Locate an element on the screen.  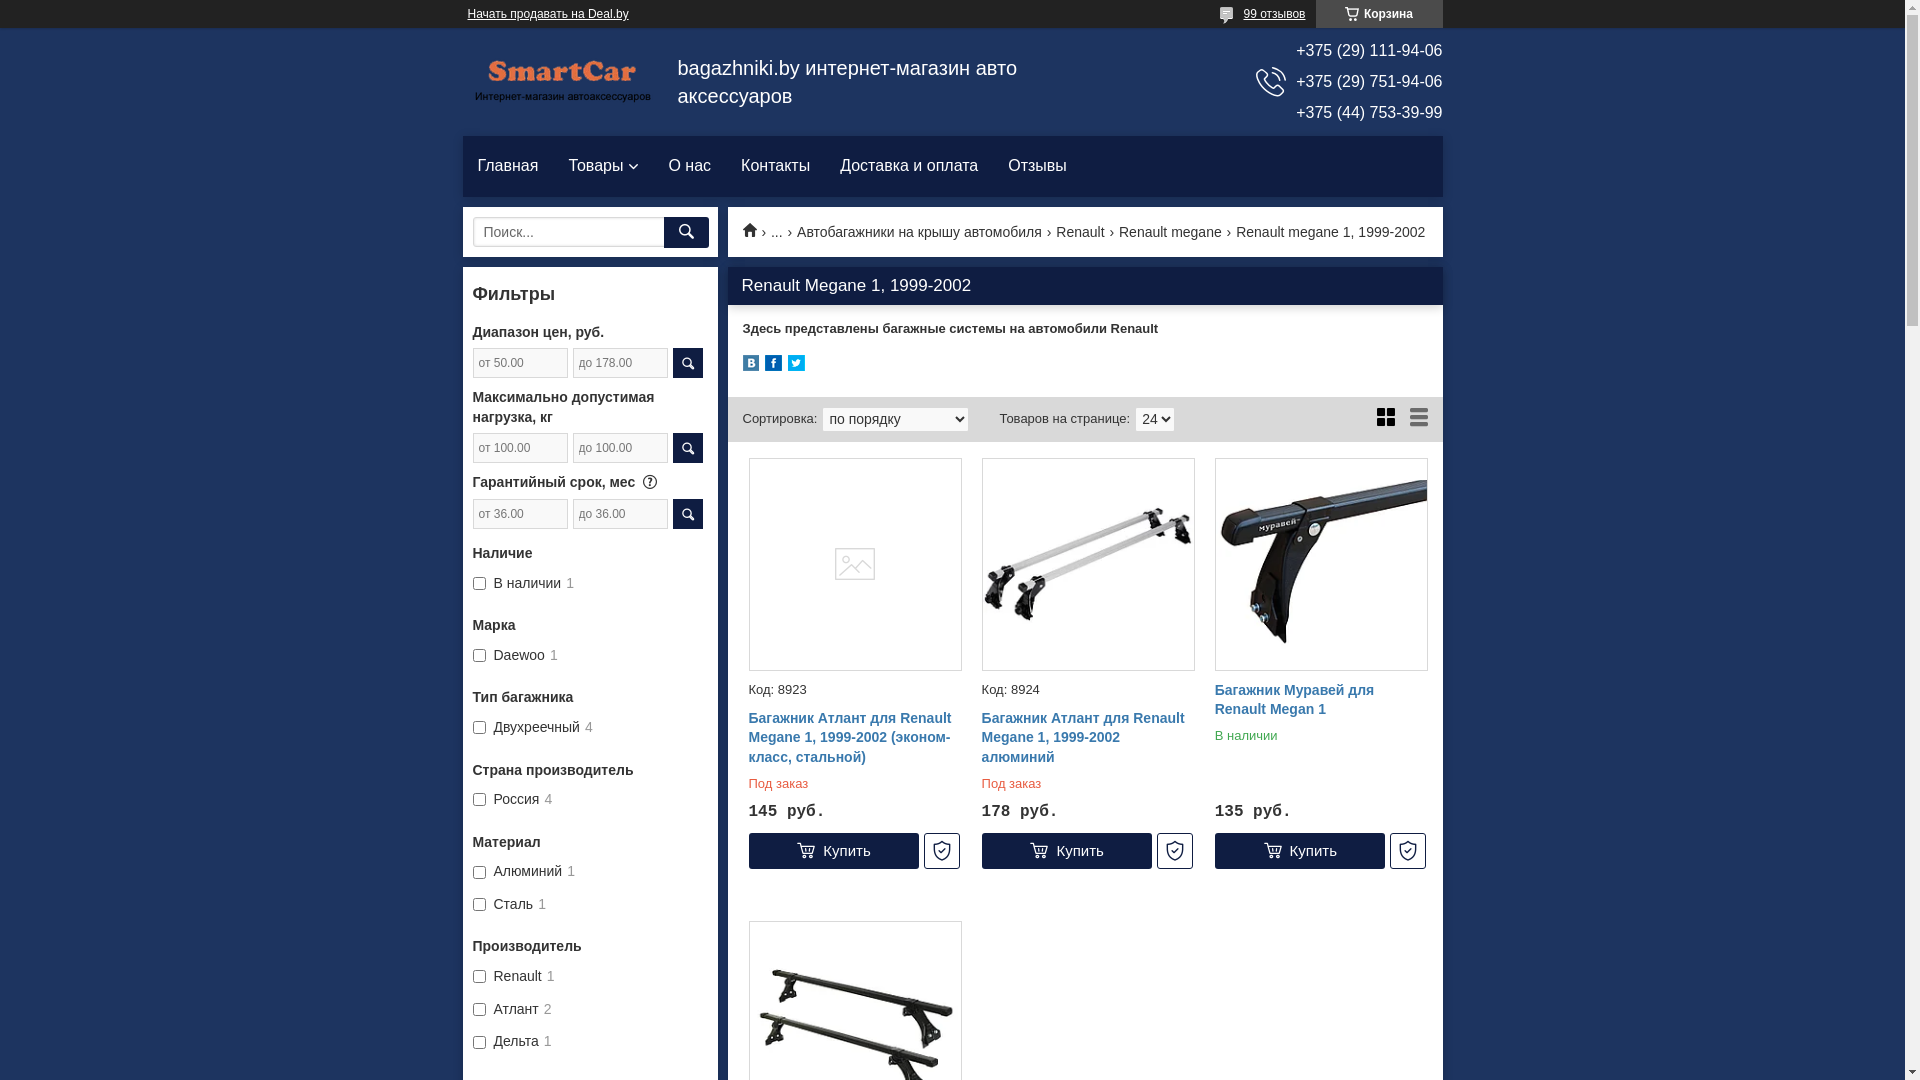
Renault is located at coordinates (1080, 233).